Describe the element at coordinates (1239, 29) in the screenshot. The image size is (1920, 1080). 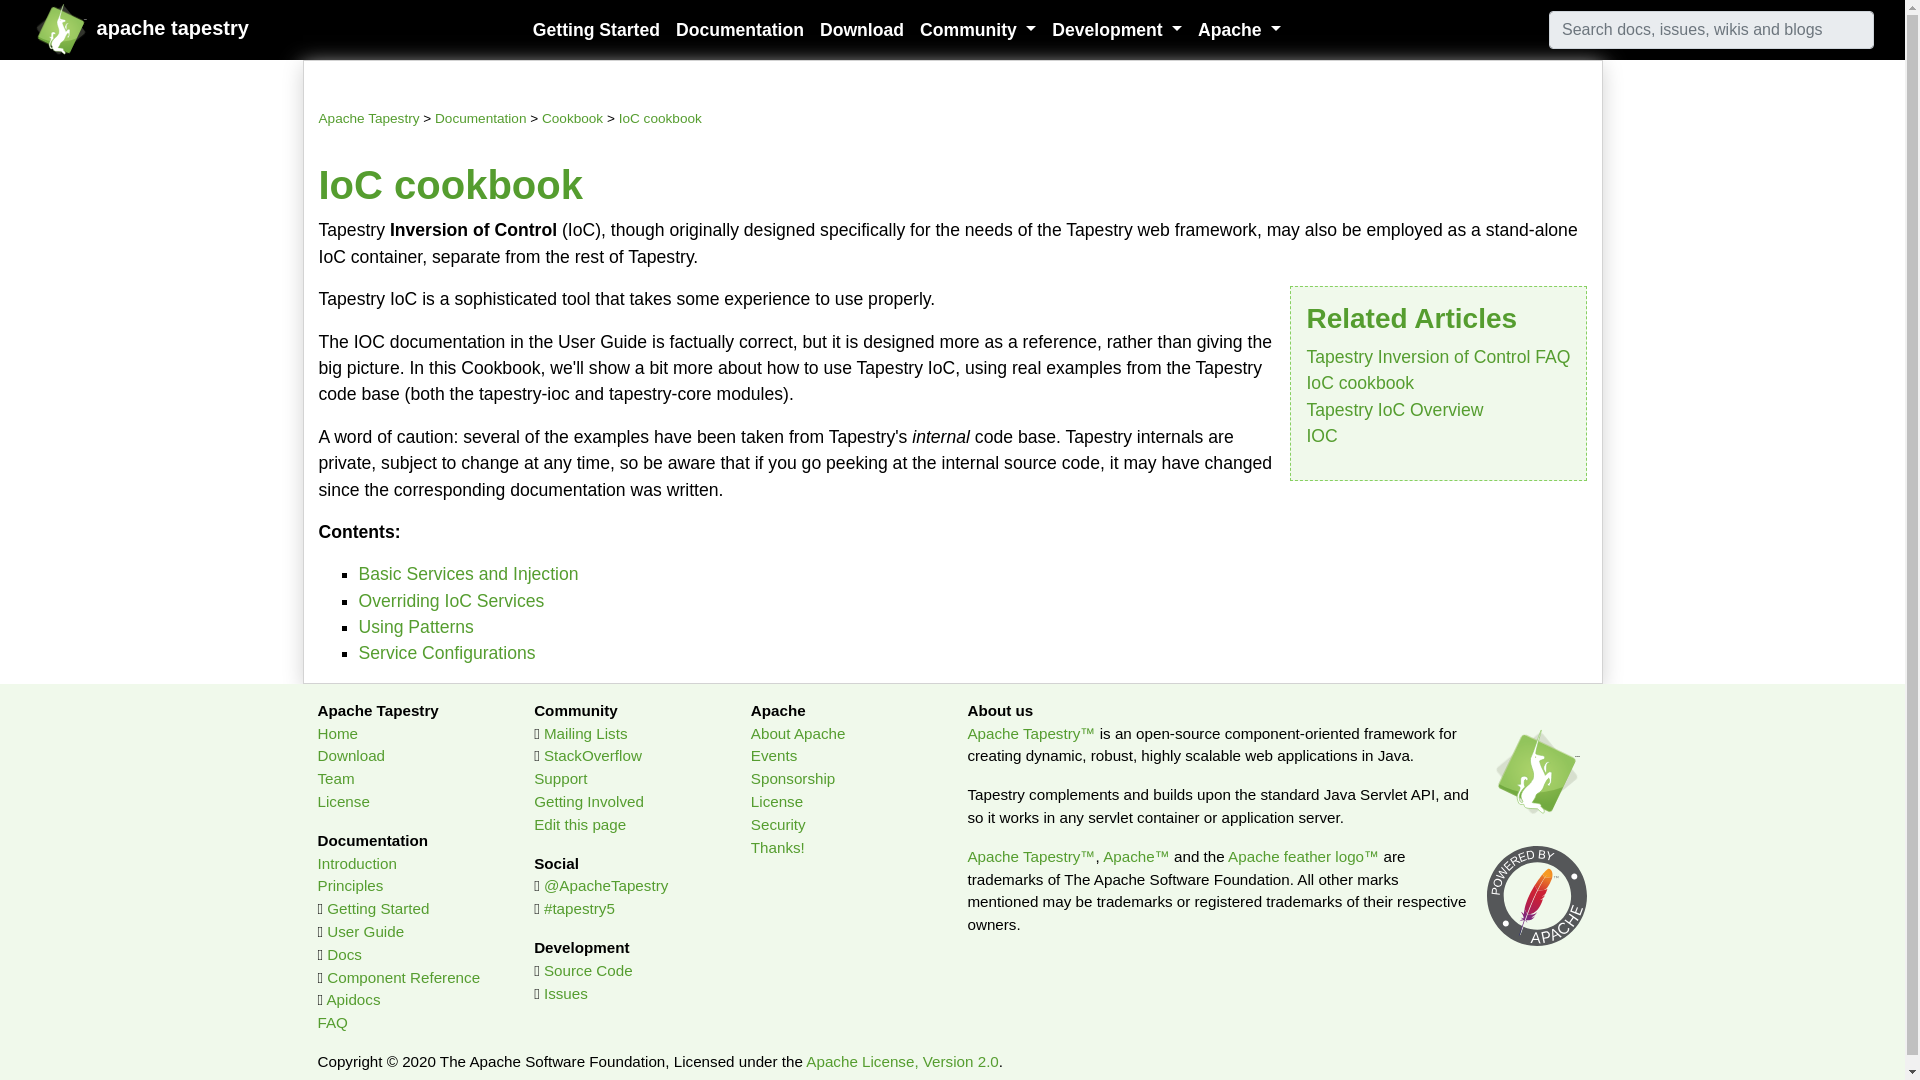
I see `Apache` at that location.